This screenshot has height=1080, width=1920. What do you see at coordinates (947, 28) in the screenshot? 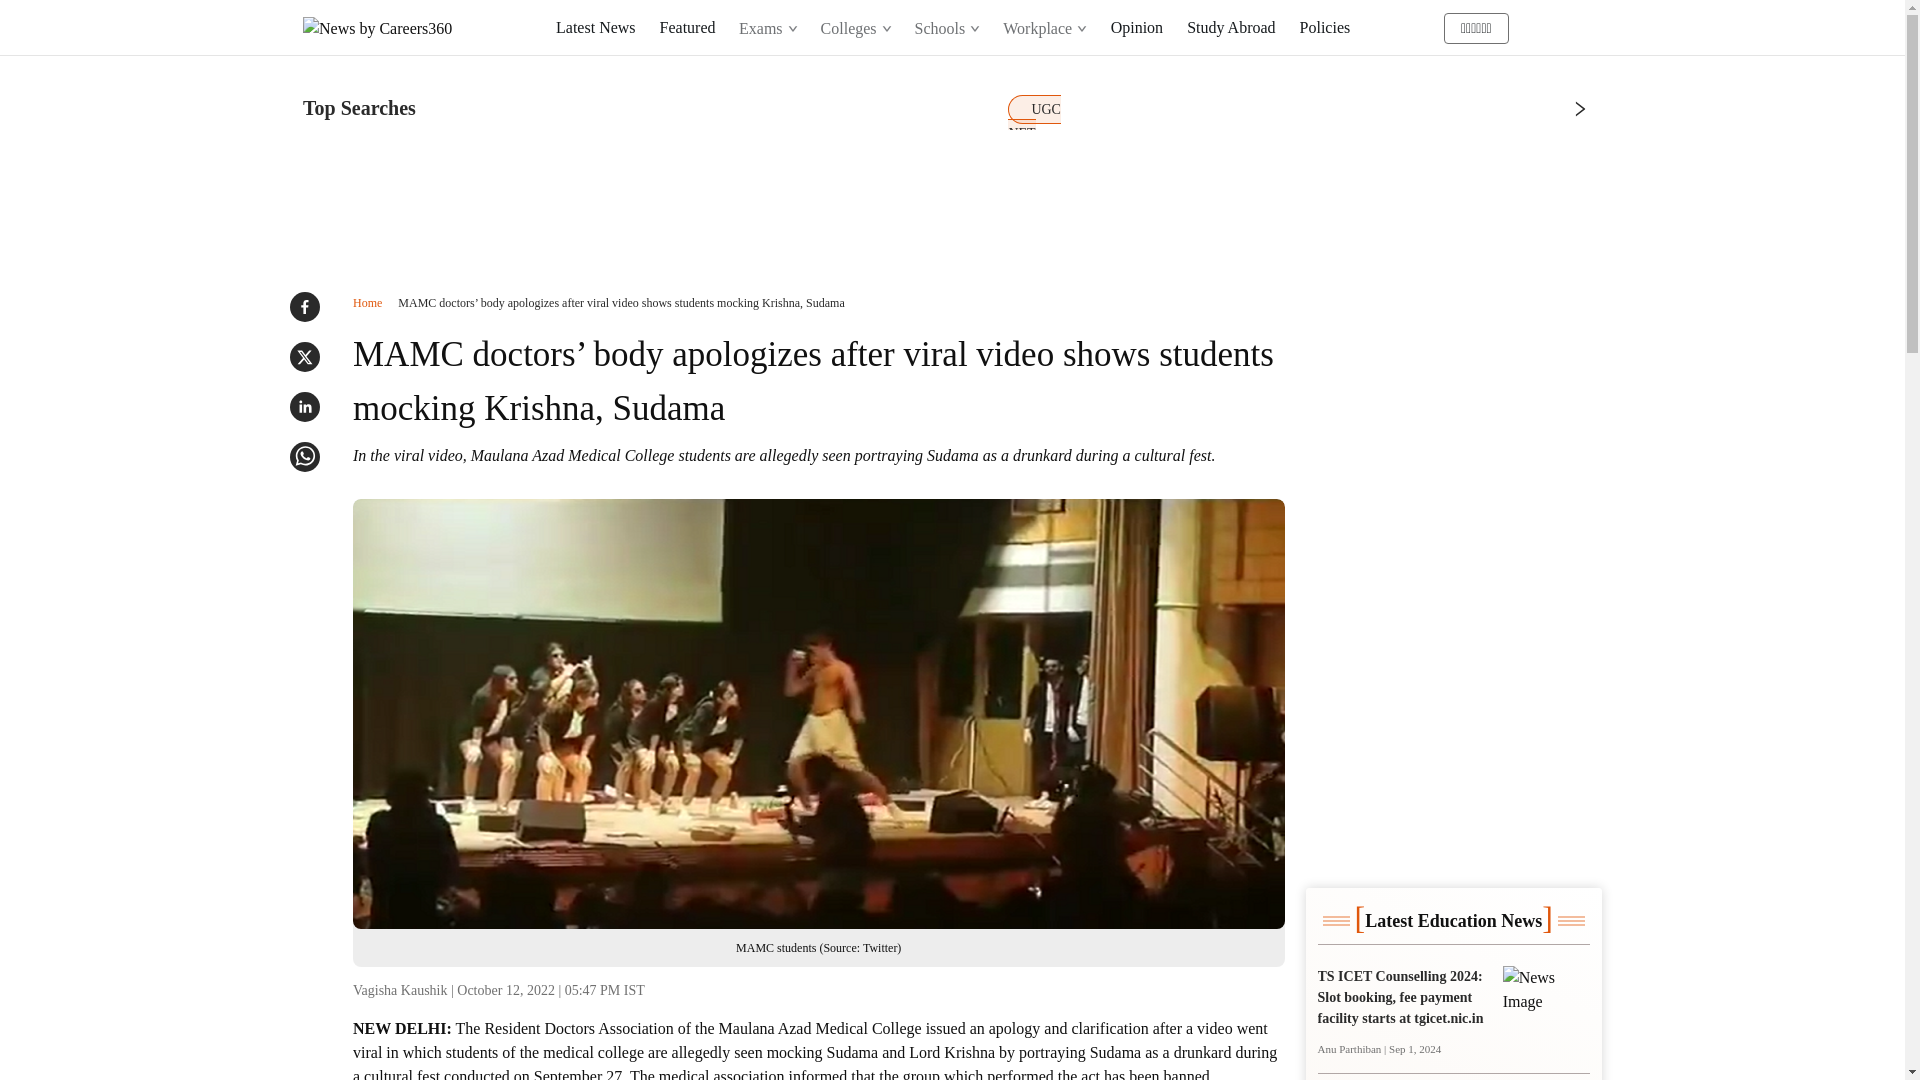
I see `Schools` at bounding box center [947, 28].